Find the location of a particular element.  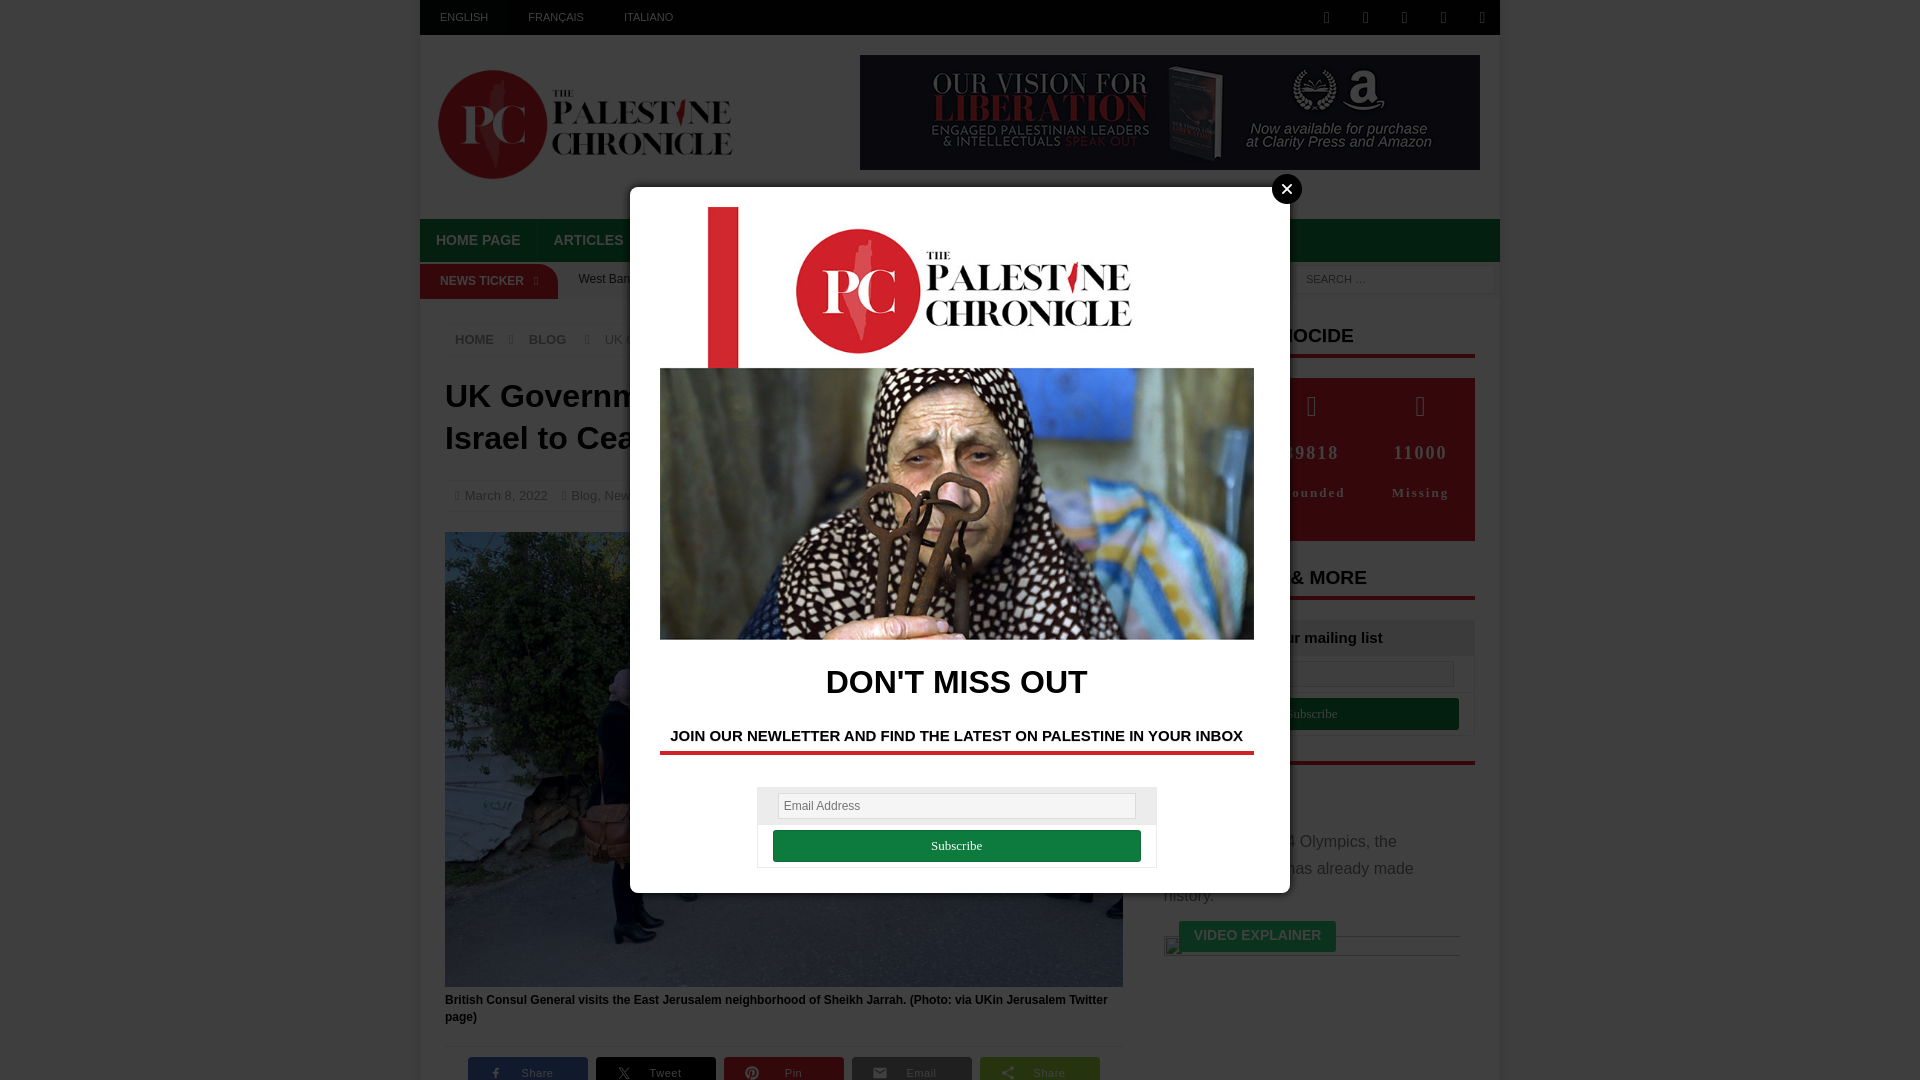

HOME PAGE is located at coordinates (478, 240).